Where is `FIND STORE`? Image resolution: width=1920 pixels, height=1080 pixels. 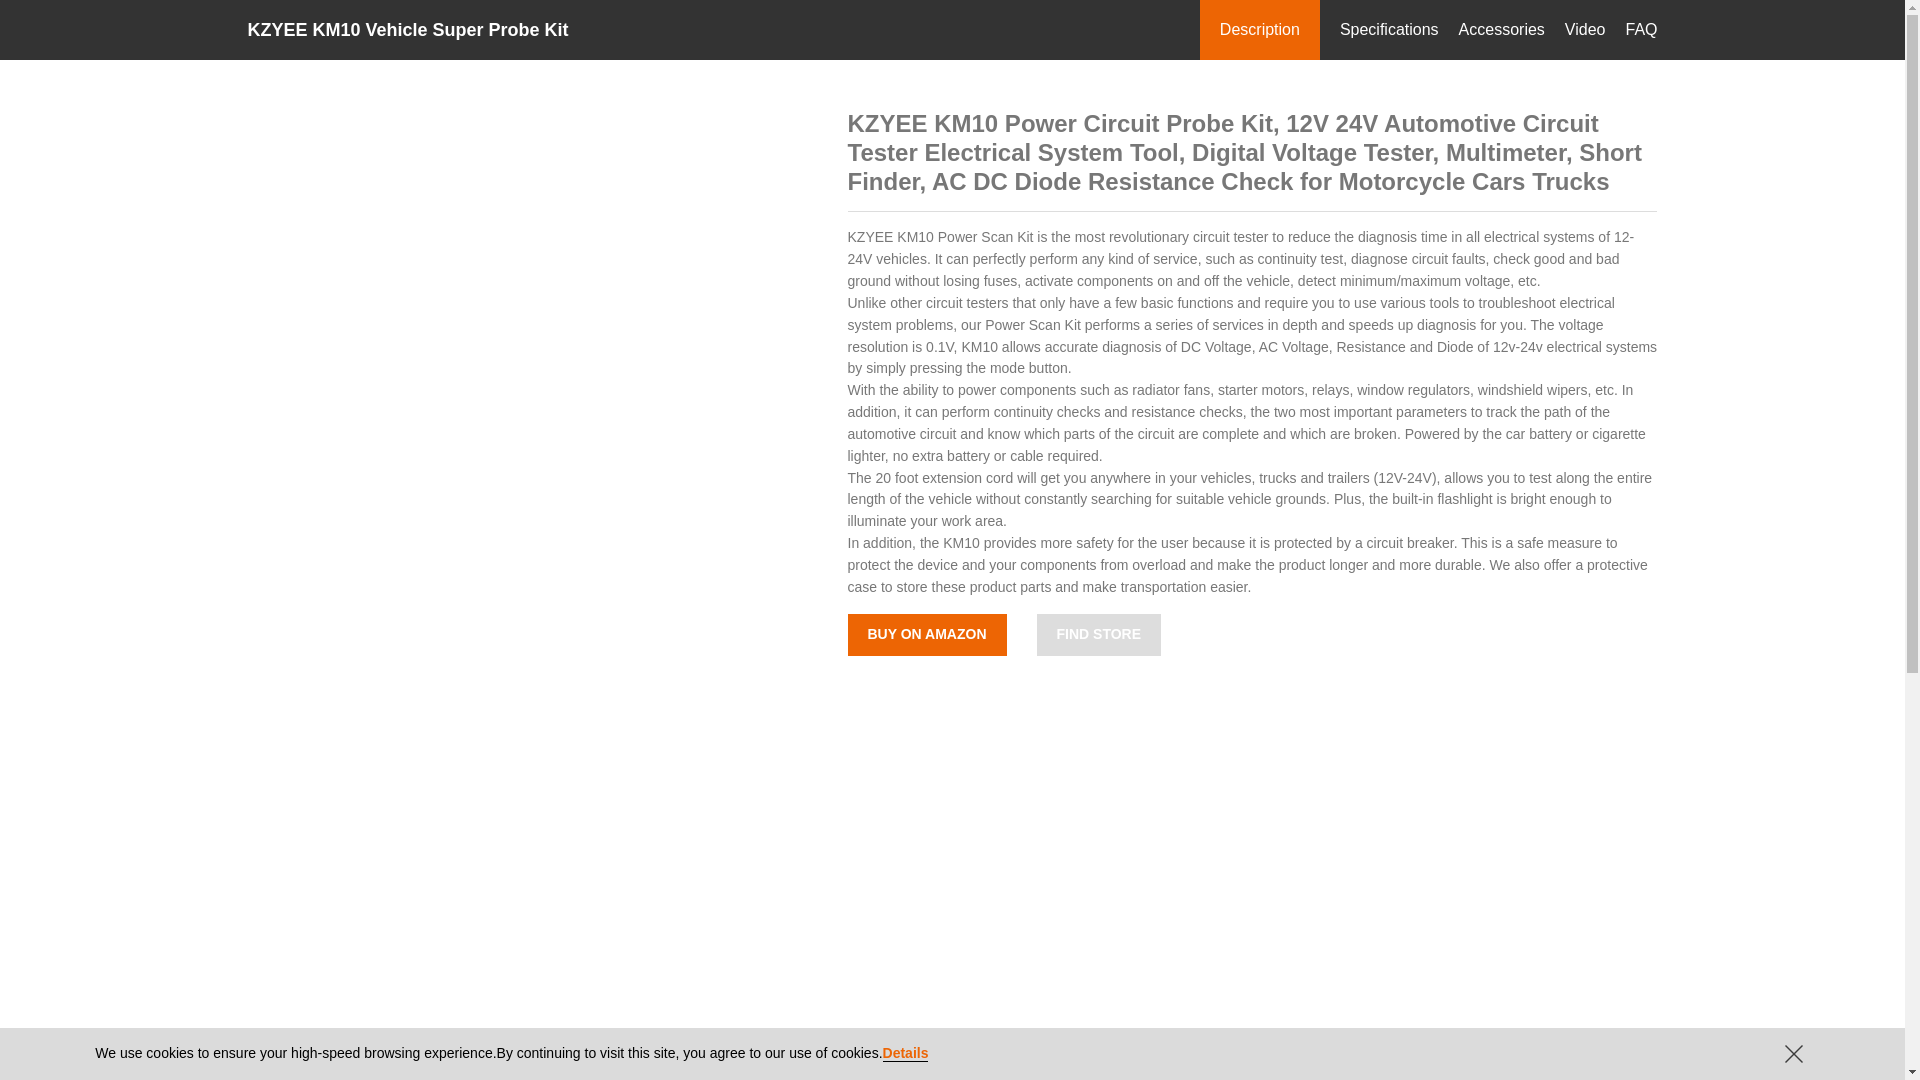 FIND STORE is located at coordinates (1098, 634).